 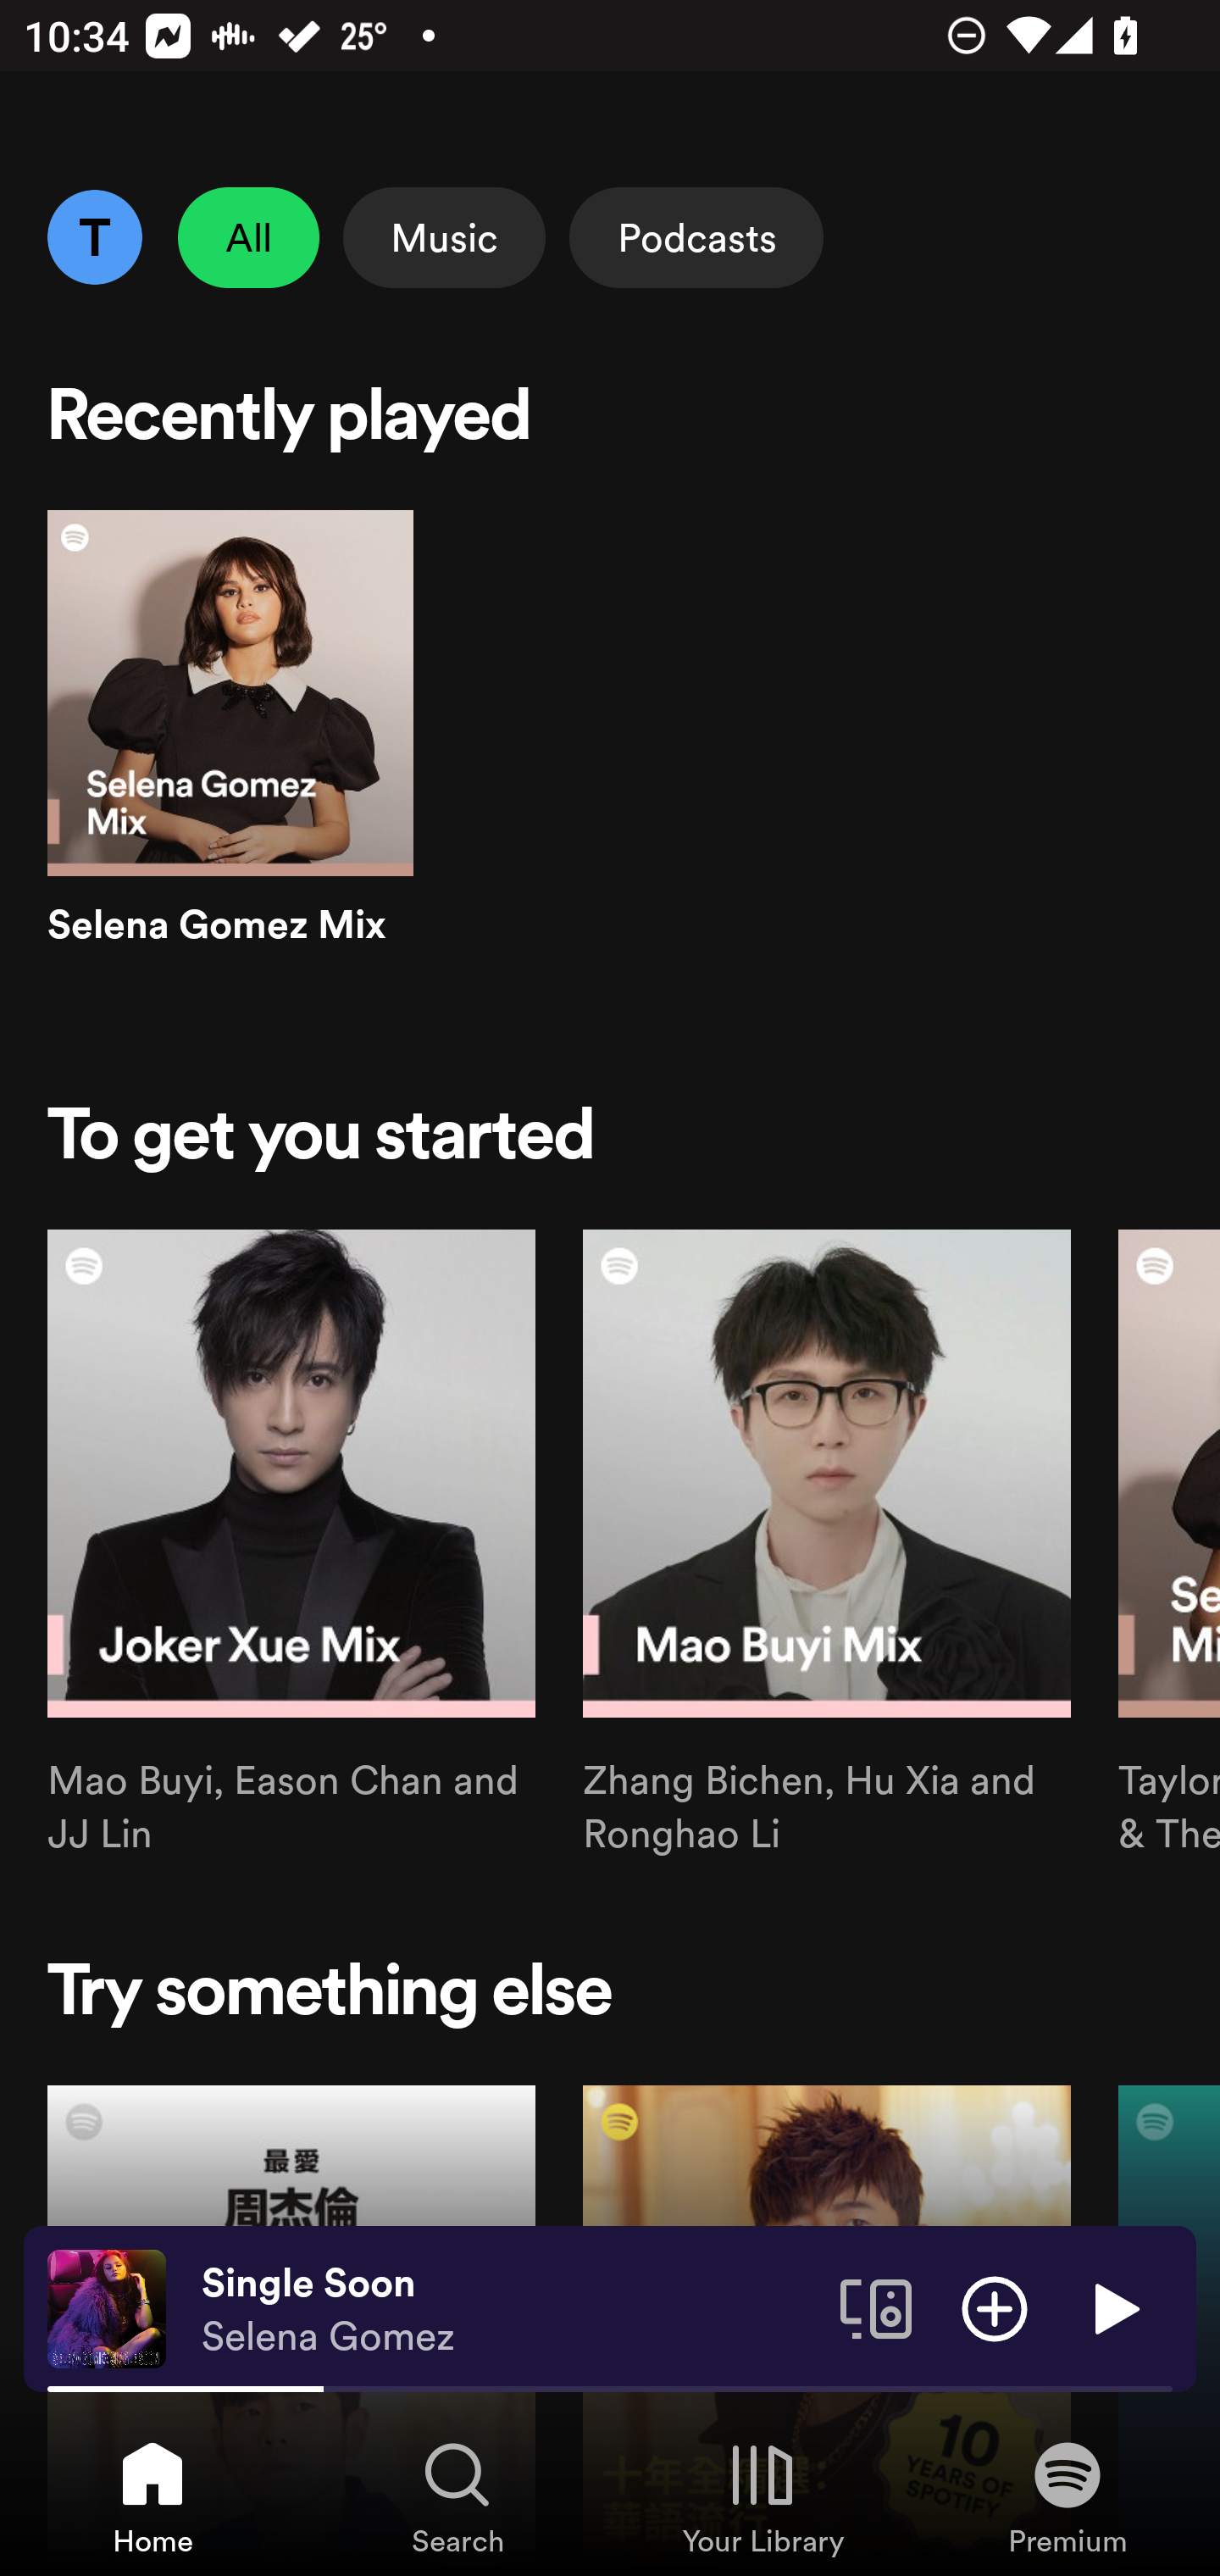 What do you see at coordinates (1067, 2496) in the screenshot?
I see `Premium, Tab 4 of 4 Premium Premium` at bounding box center [1067, 2496].